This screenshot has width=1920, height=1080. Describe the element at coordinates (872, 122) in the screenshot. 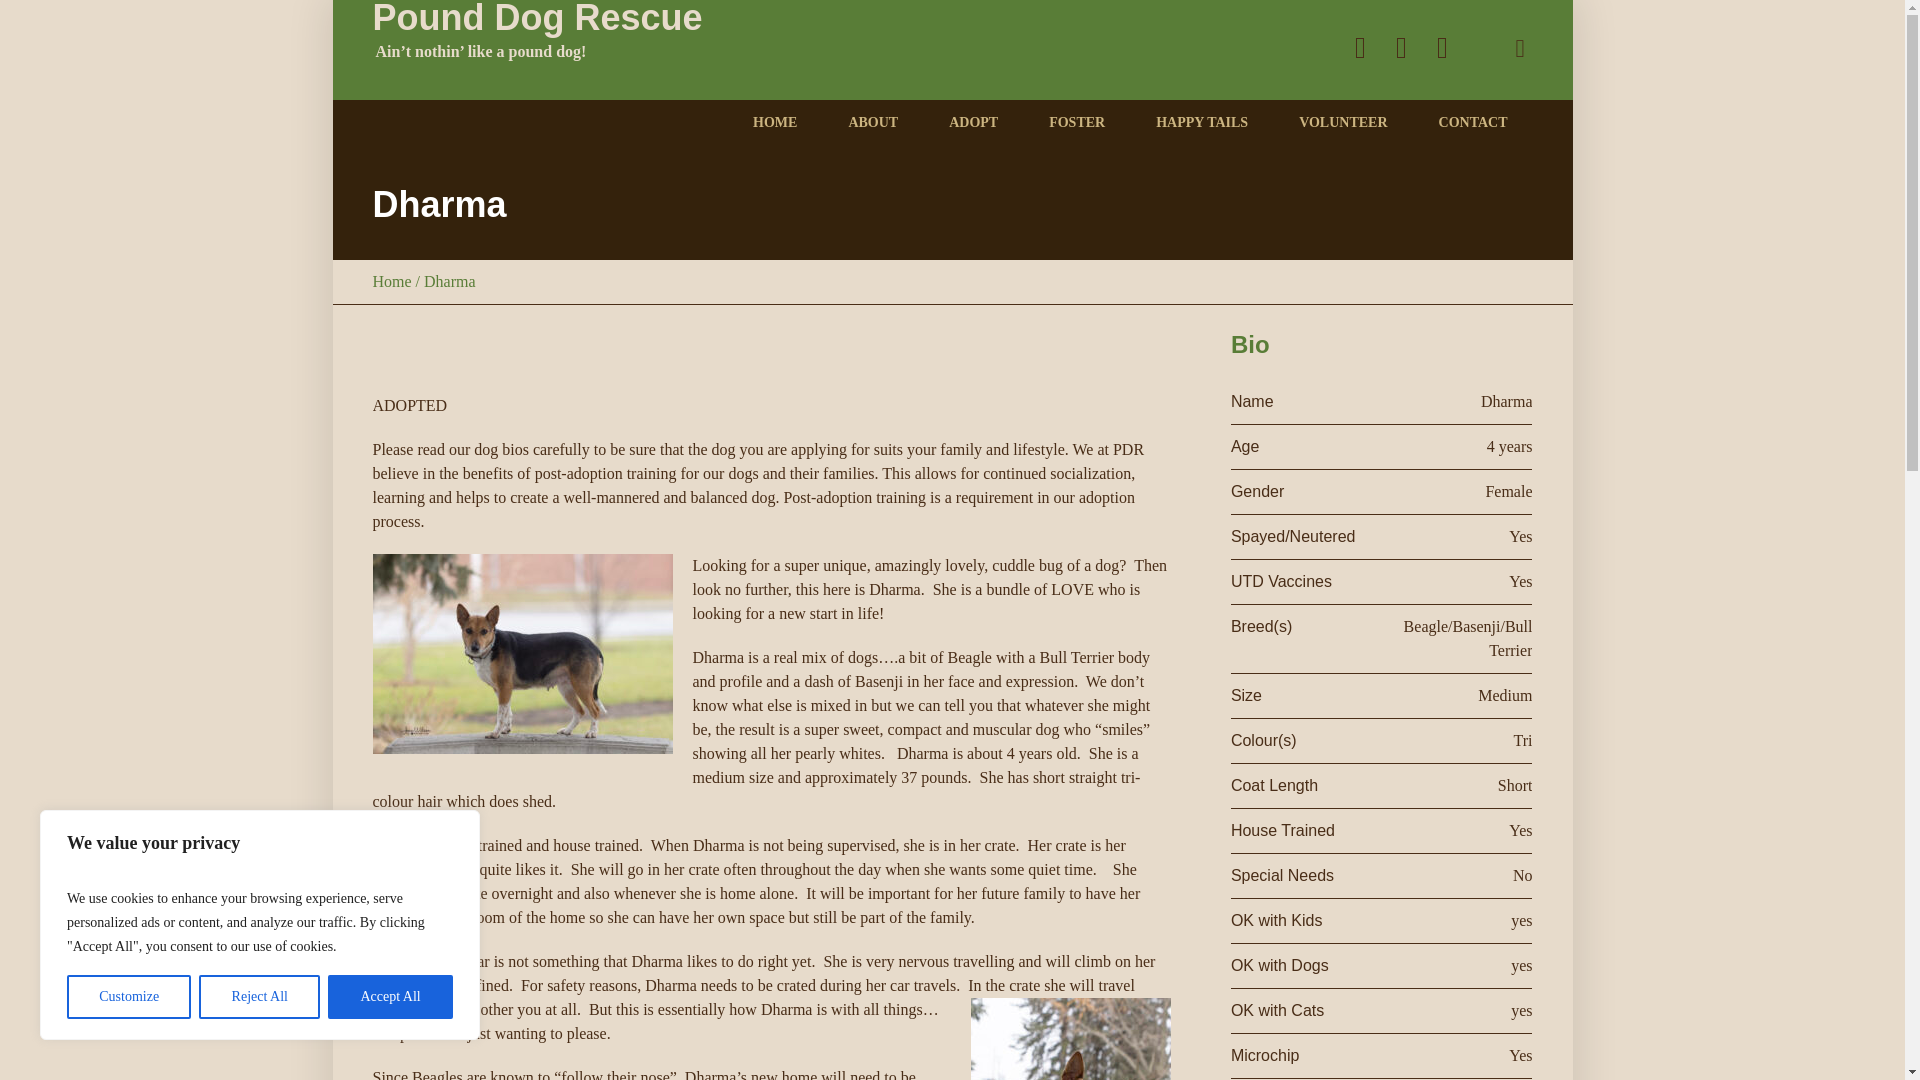

I see `ABOUT` at that location.